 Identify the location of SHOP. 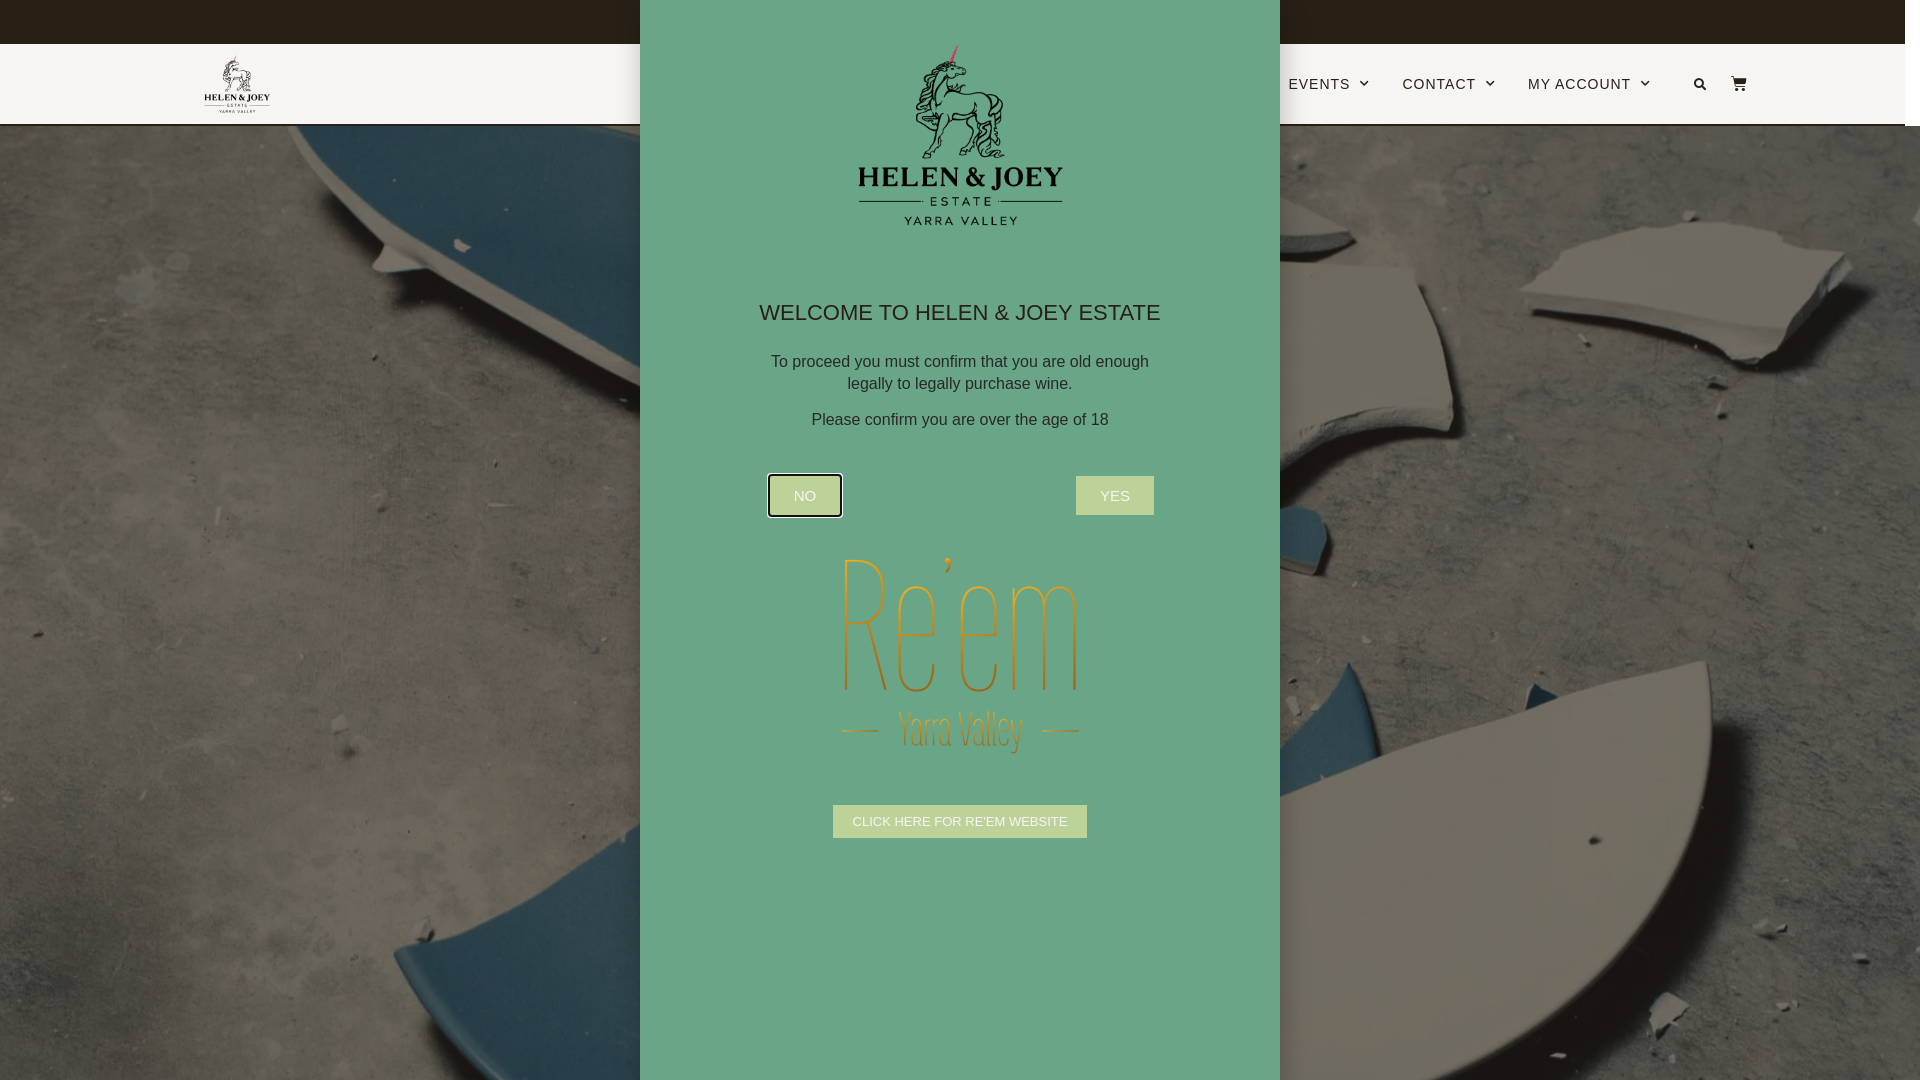
(1225, 84).